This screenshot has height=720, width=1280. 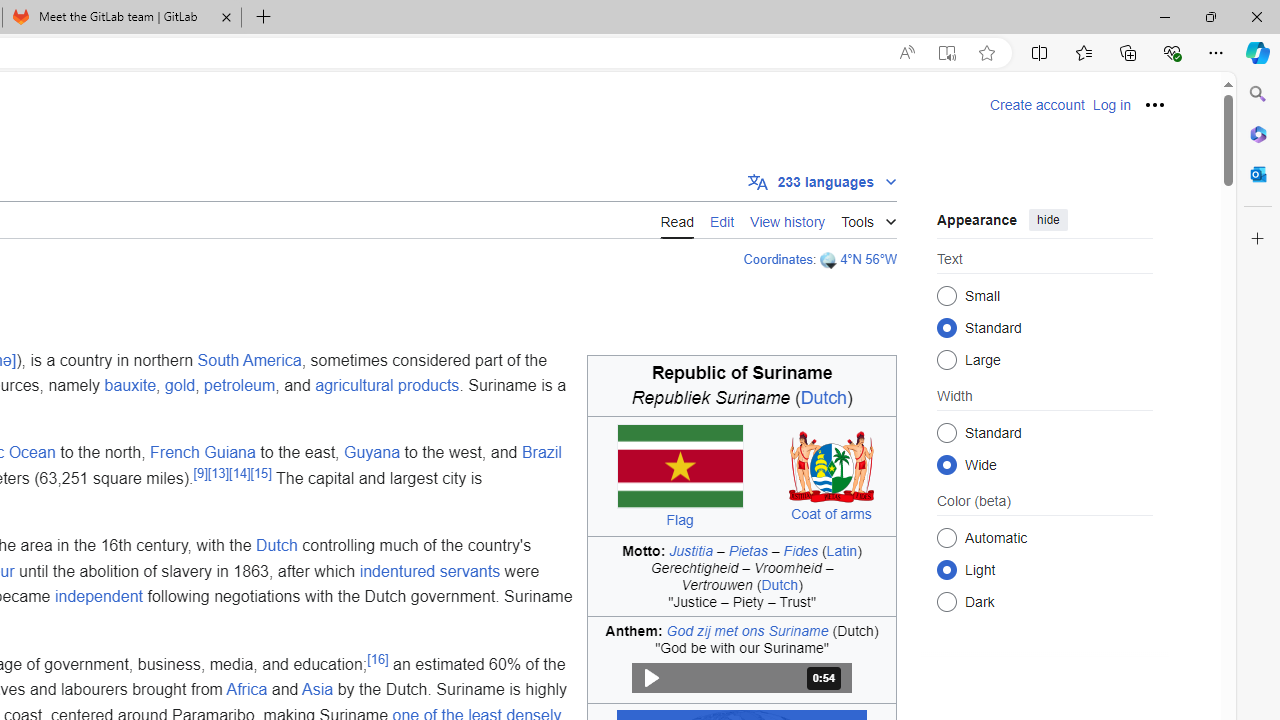 I want to click on hide, so click(x=1048, y=220).